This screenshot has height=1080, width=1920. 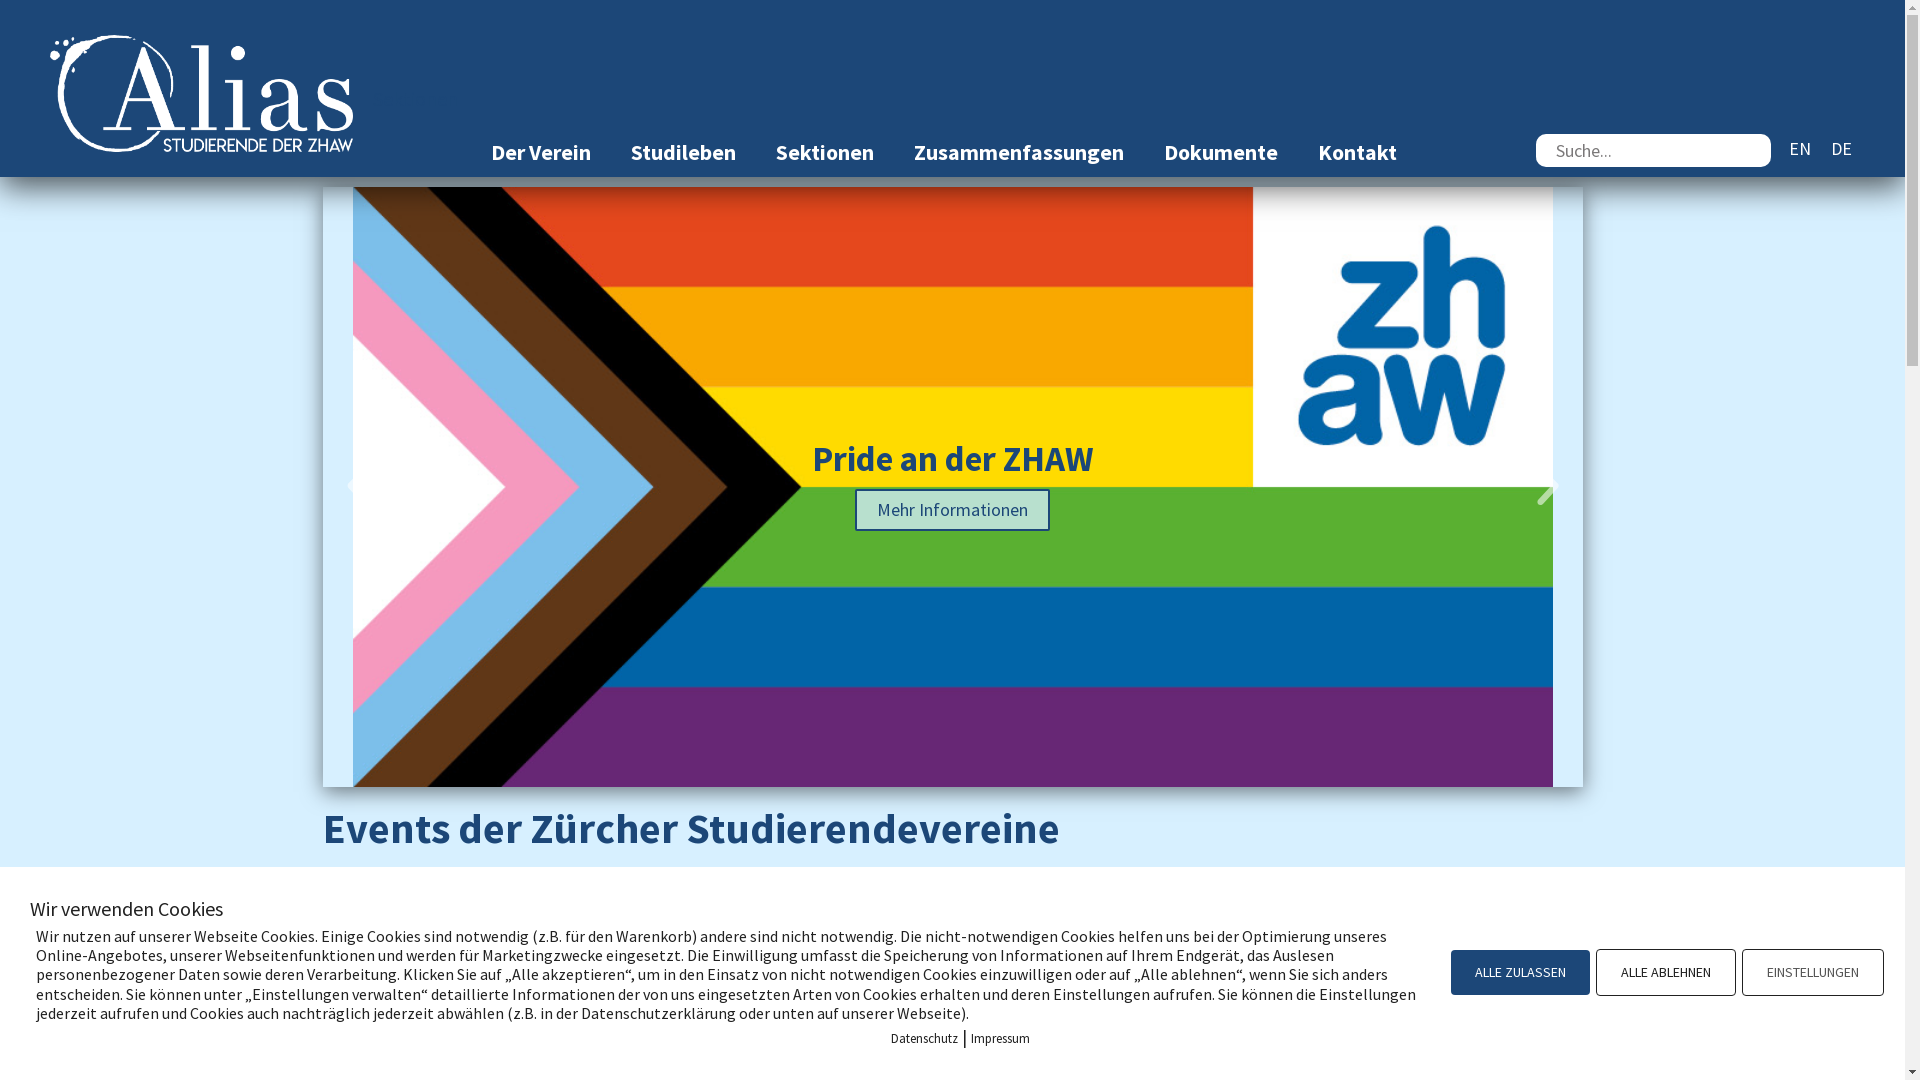 What do you see at coordinates (1813, 972) in the screenshot?
I see `EINSTELLUNGEN` at bounding box center [1813, 972].